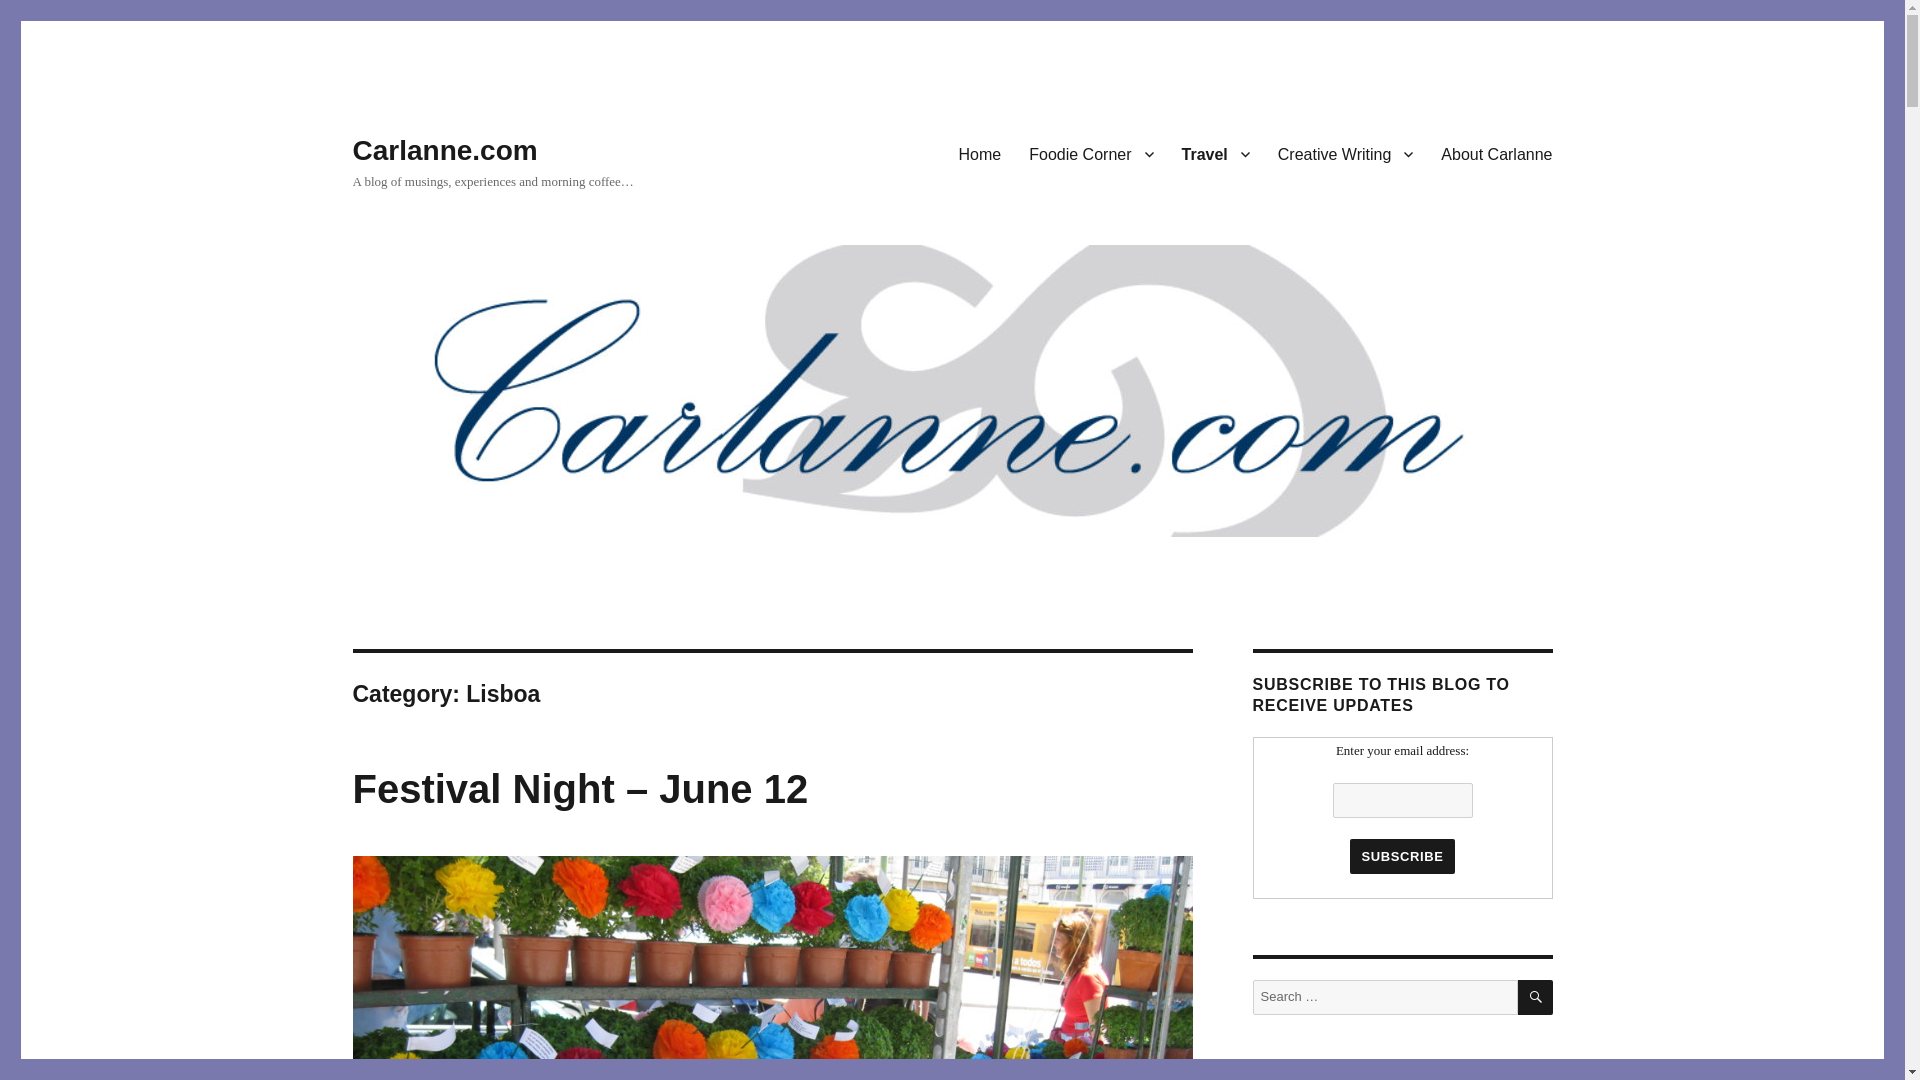 This screenshot has height=1080, width=1920. I want to click on Travel, so click(1215, 153).